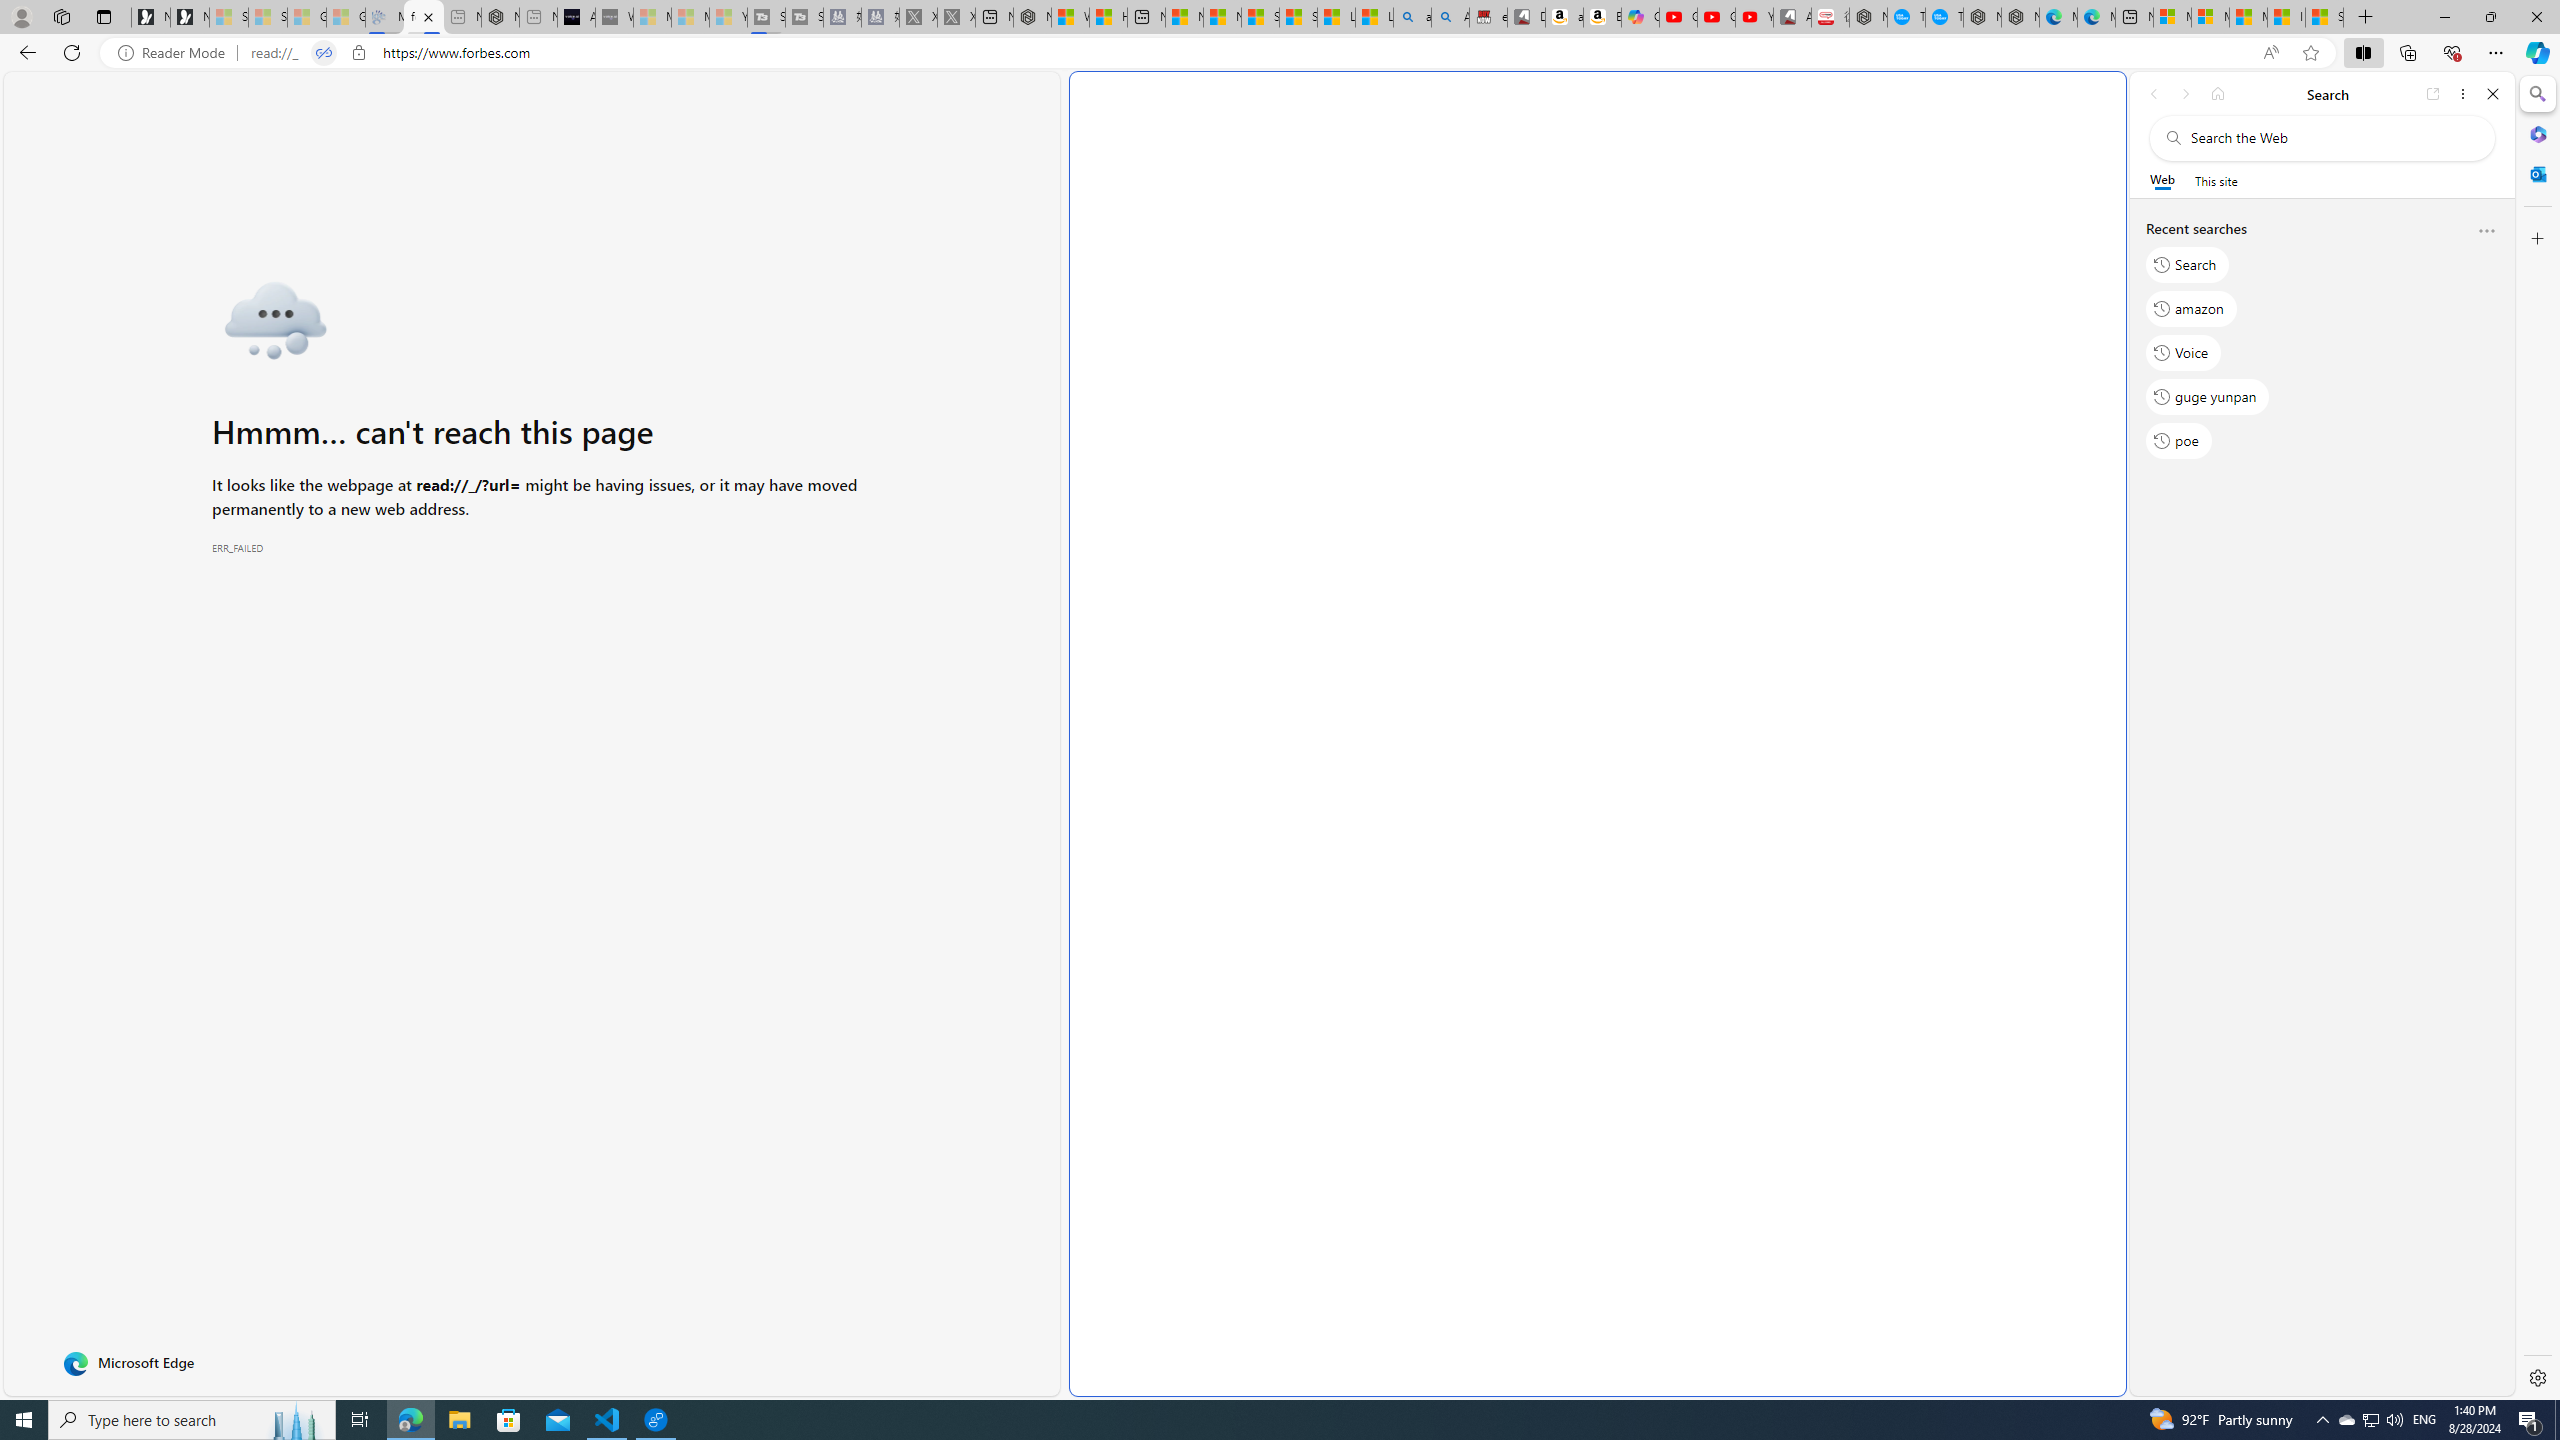 This screenshot has width=2560, height=1440. What do you see at coordinates (2021, 17) in the screenshot?
I see `Nordace - Nordace has arrived Hong Kong` at bounding box center [2021, 17].